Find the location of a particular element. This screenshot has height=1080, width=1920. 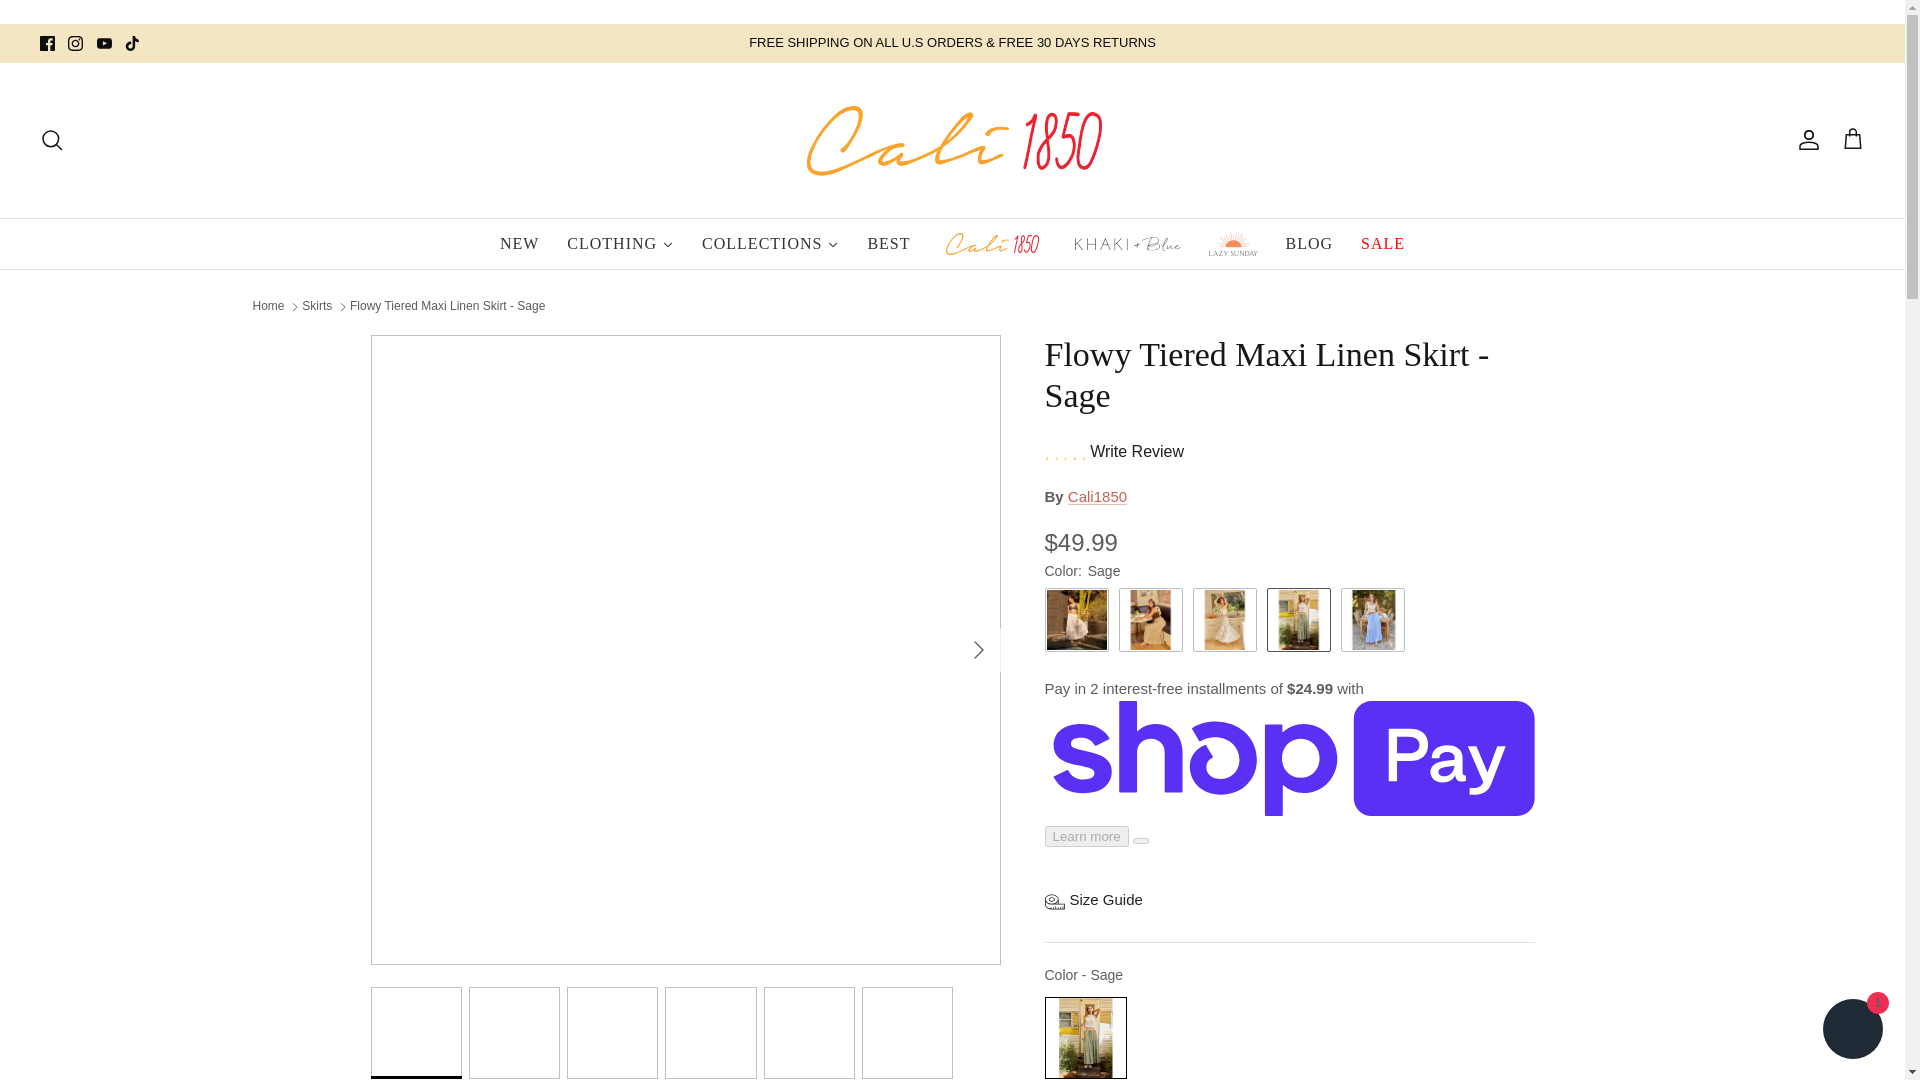

Instagram is located at coordinates (74, 42).